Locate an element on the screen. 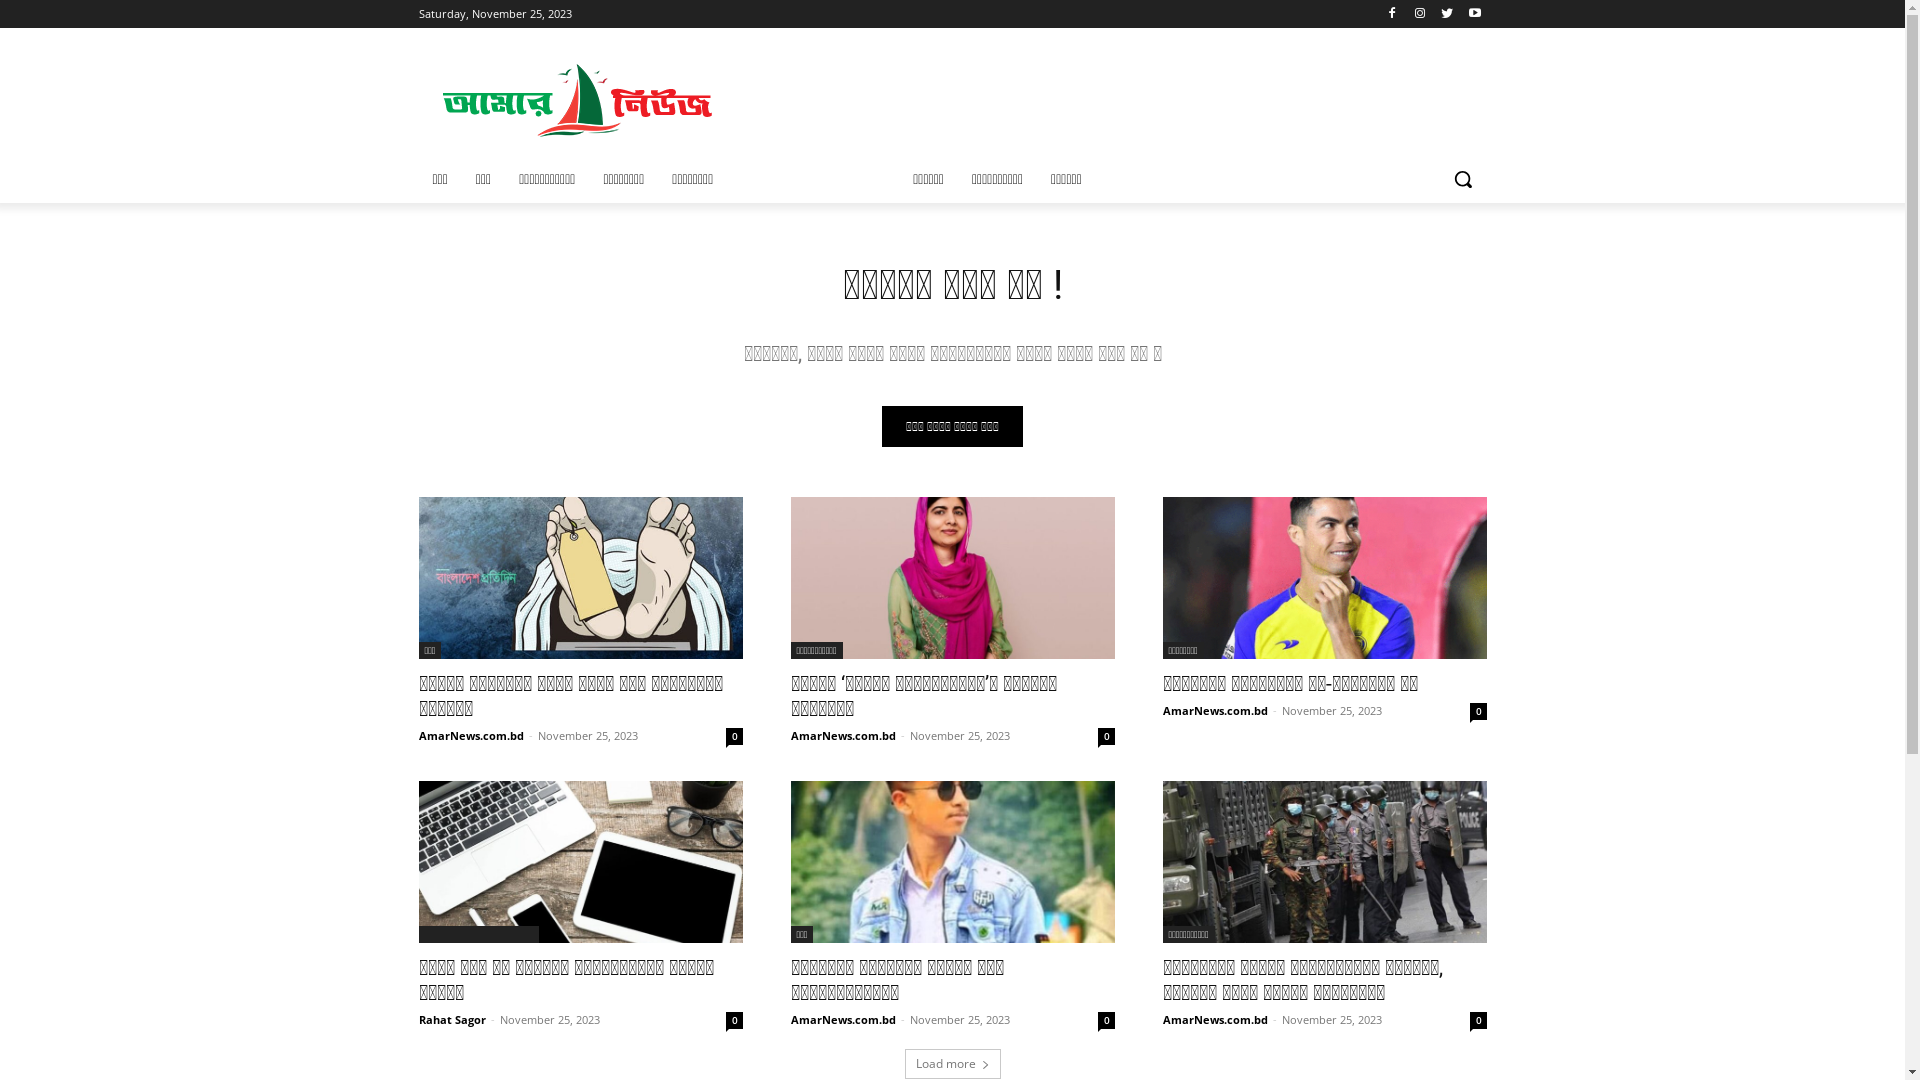  AmarNews.com.bd is located at coordinates (842, 1020).